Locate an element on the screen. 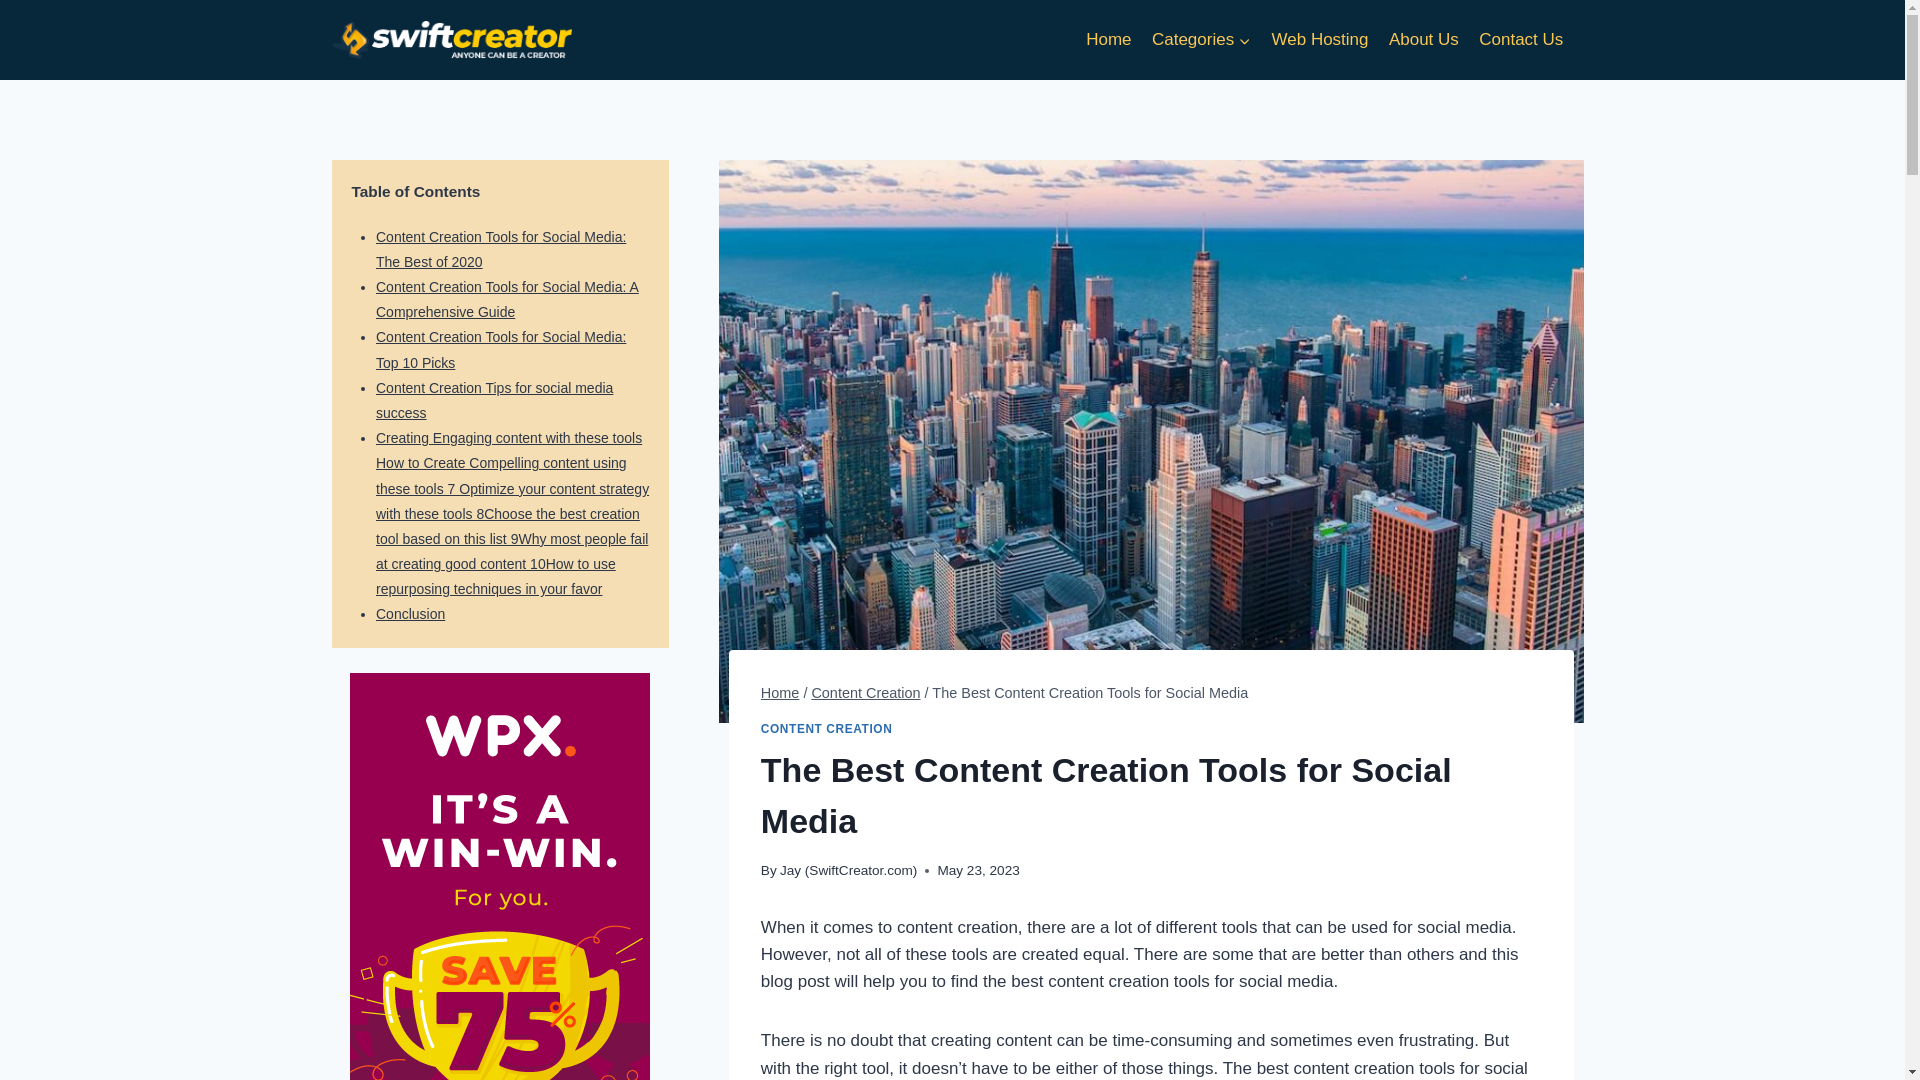 Image resolution: width=1920 pixels, height=1080 pixels. Home is located at coordinates (1108, 40).